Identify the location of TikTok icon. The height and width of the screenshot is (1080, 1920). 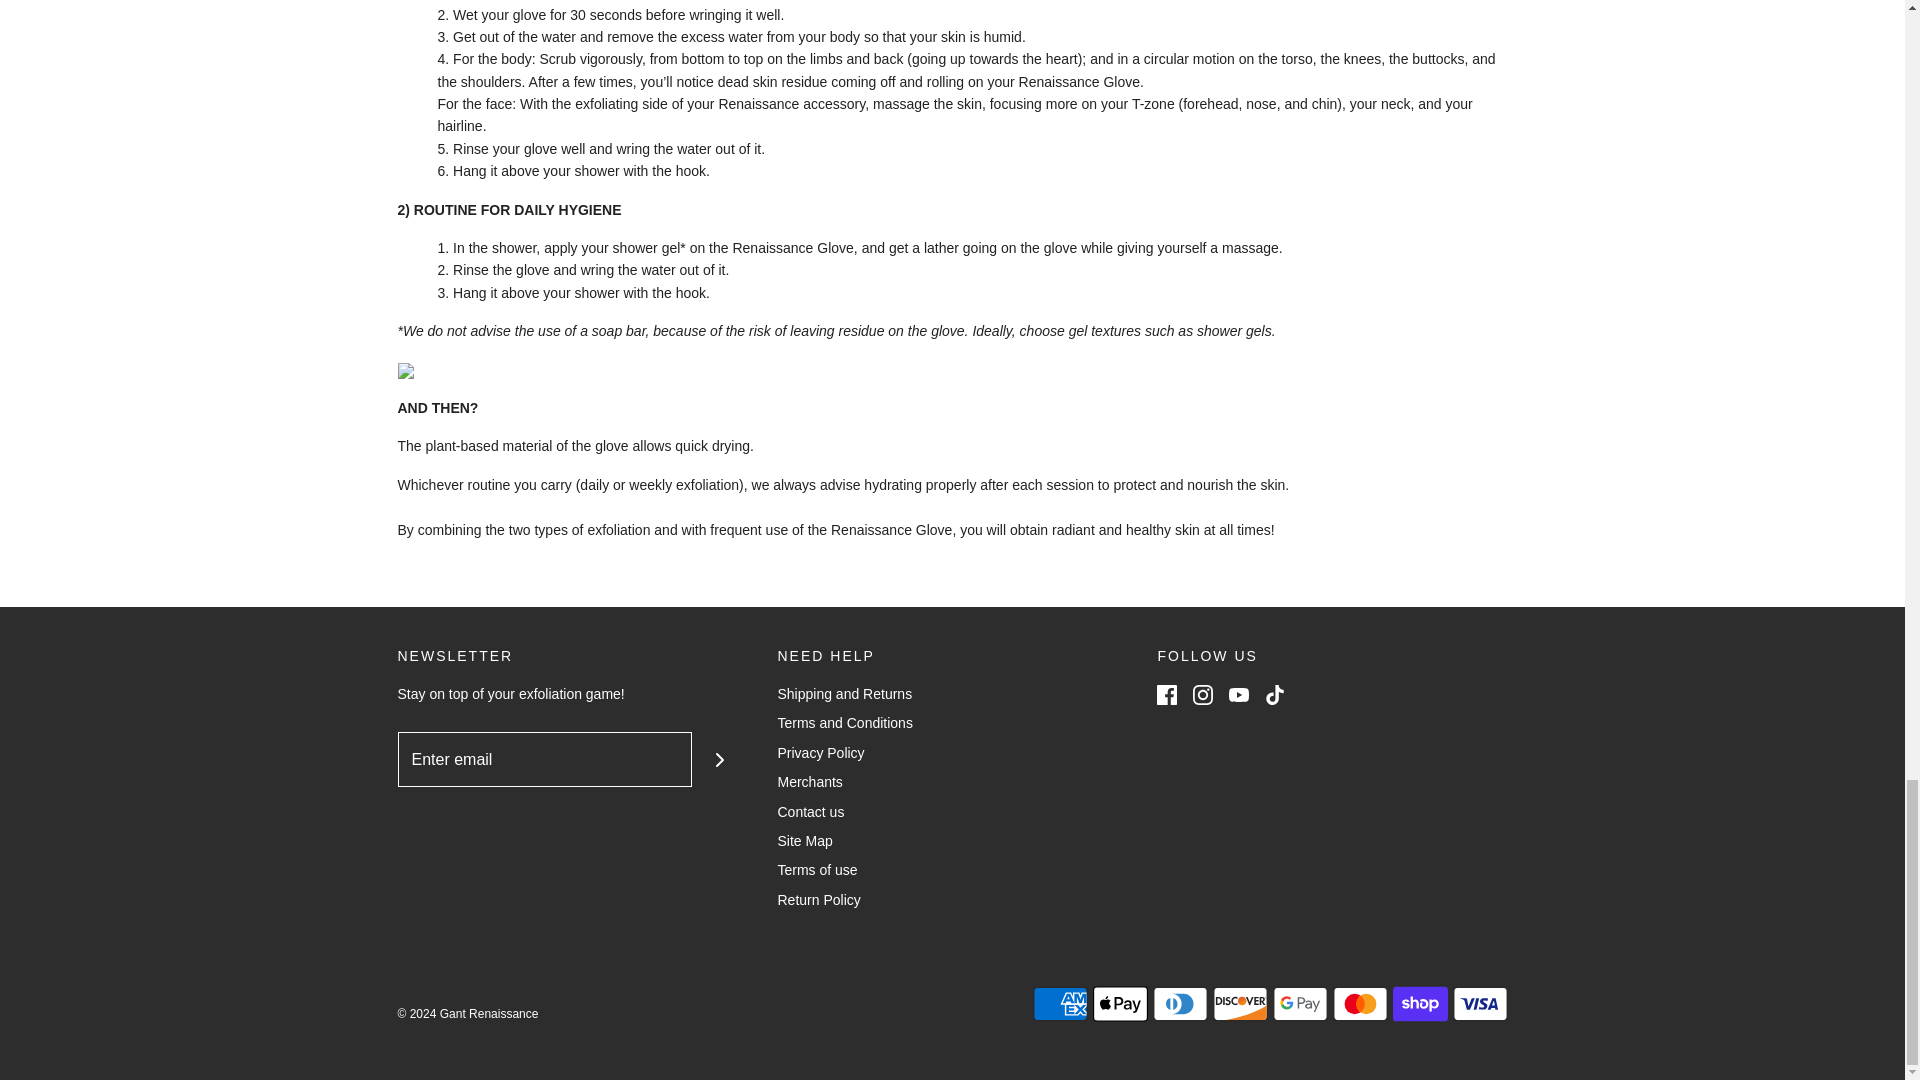
(1274, 694).